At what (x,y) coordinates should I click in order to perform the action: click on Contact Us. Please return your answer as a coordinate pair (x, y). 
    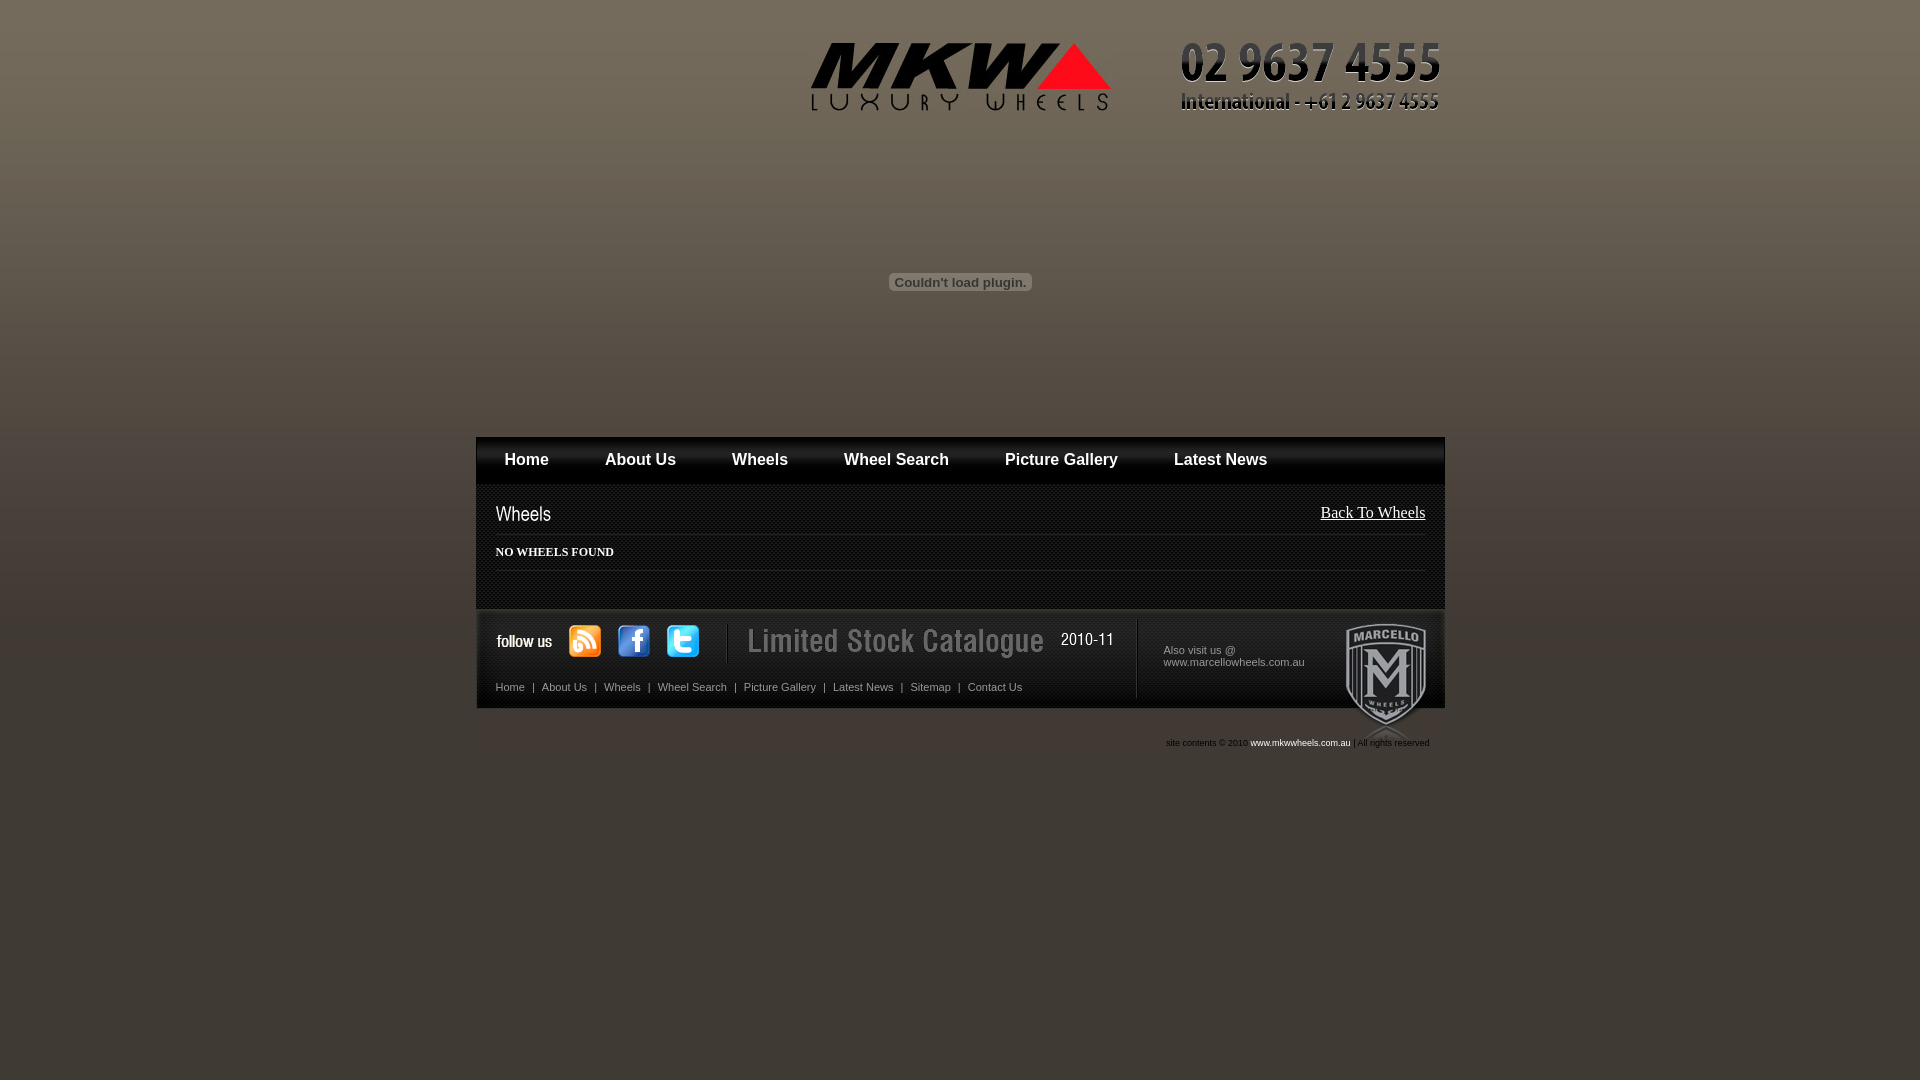
    Looking at the image, I should click on (550, 505).